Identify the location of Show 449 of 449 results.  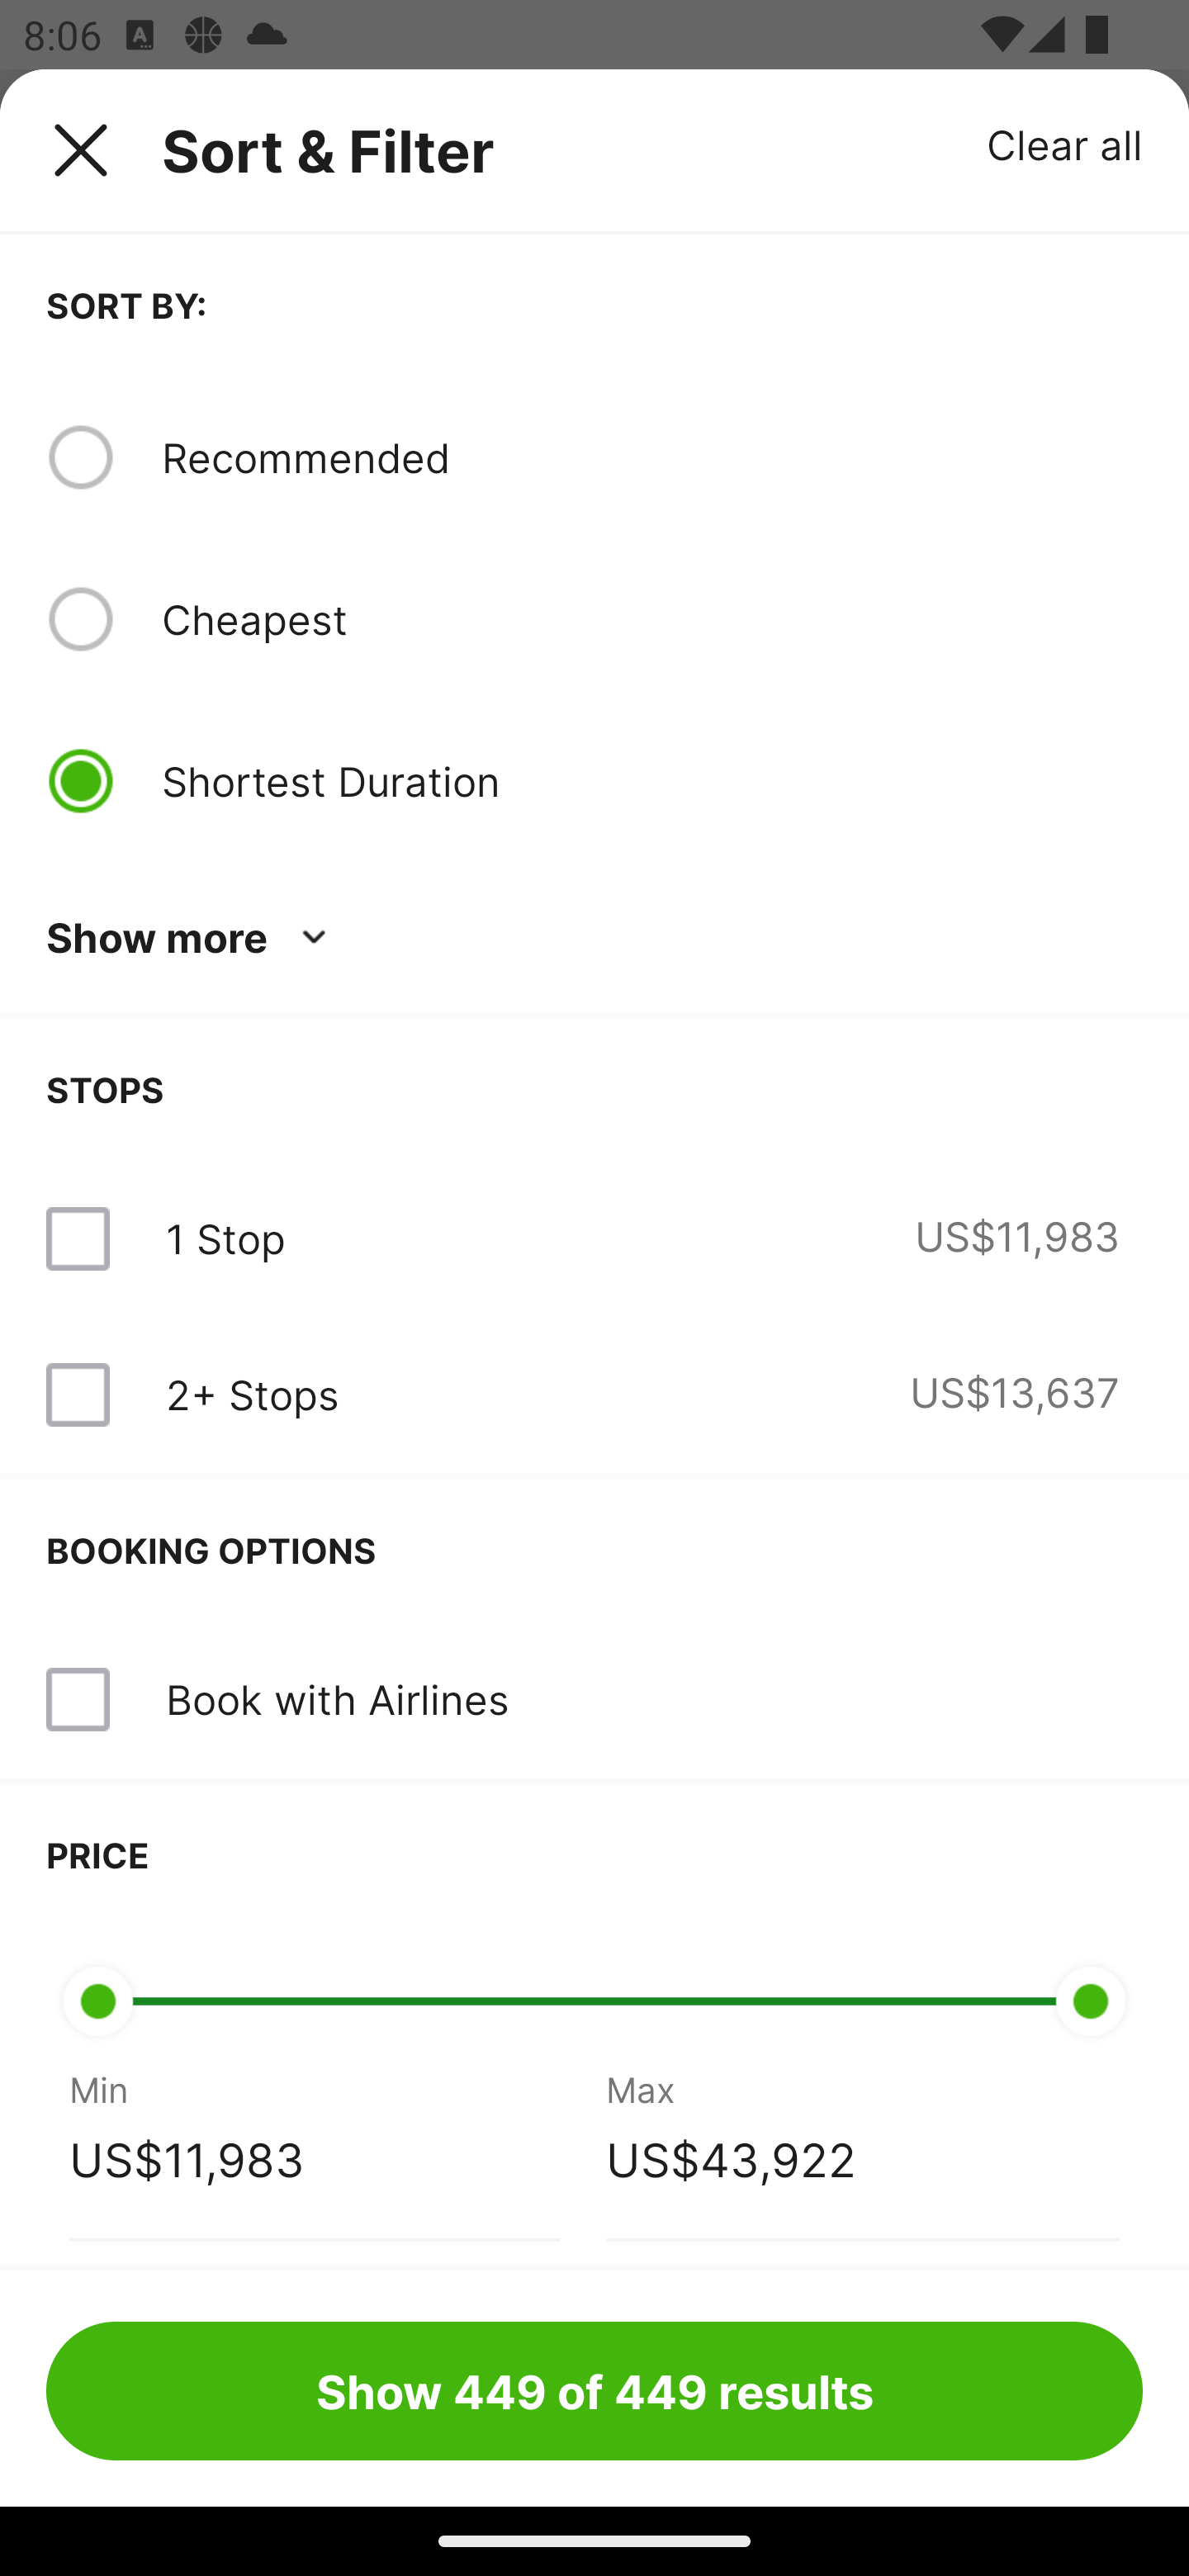
(594, 2390).